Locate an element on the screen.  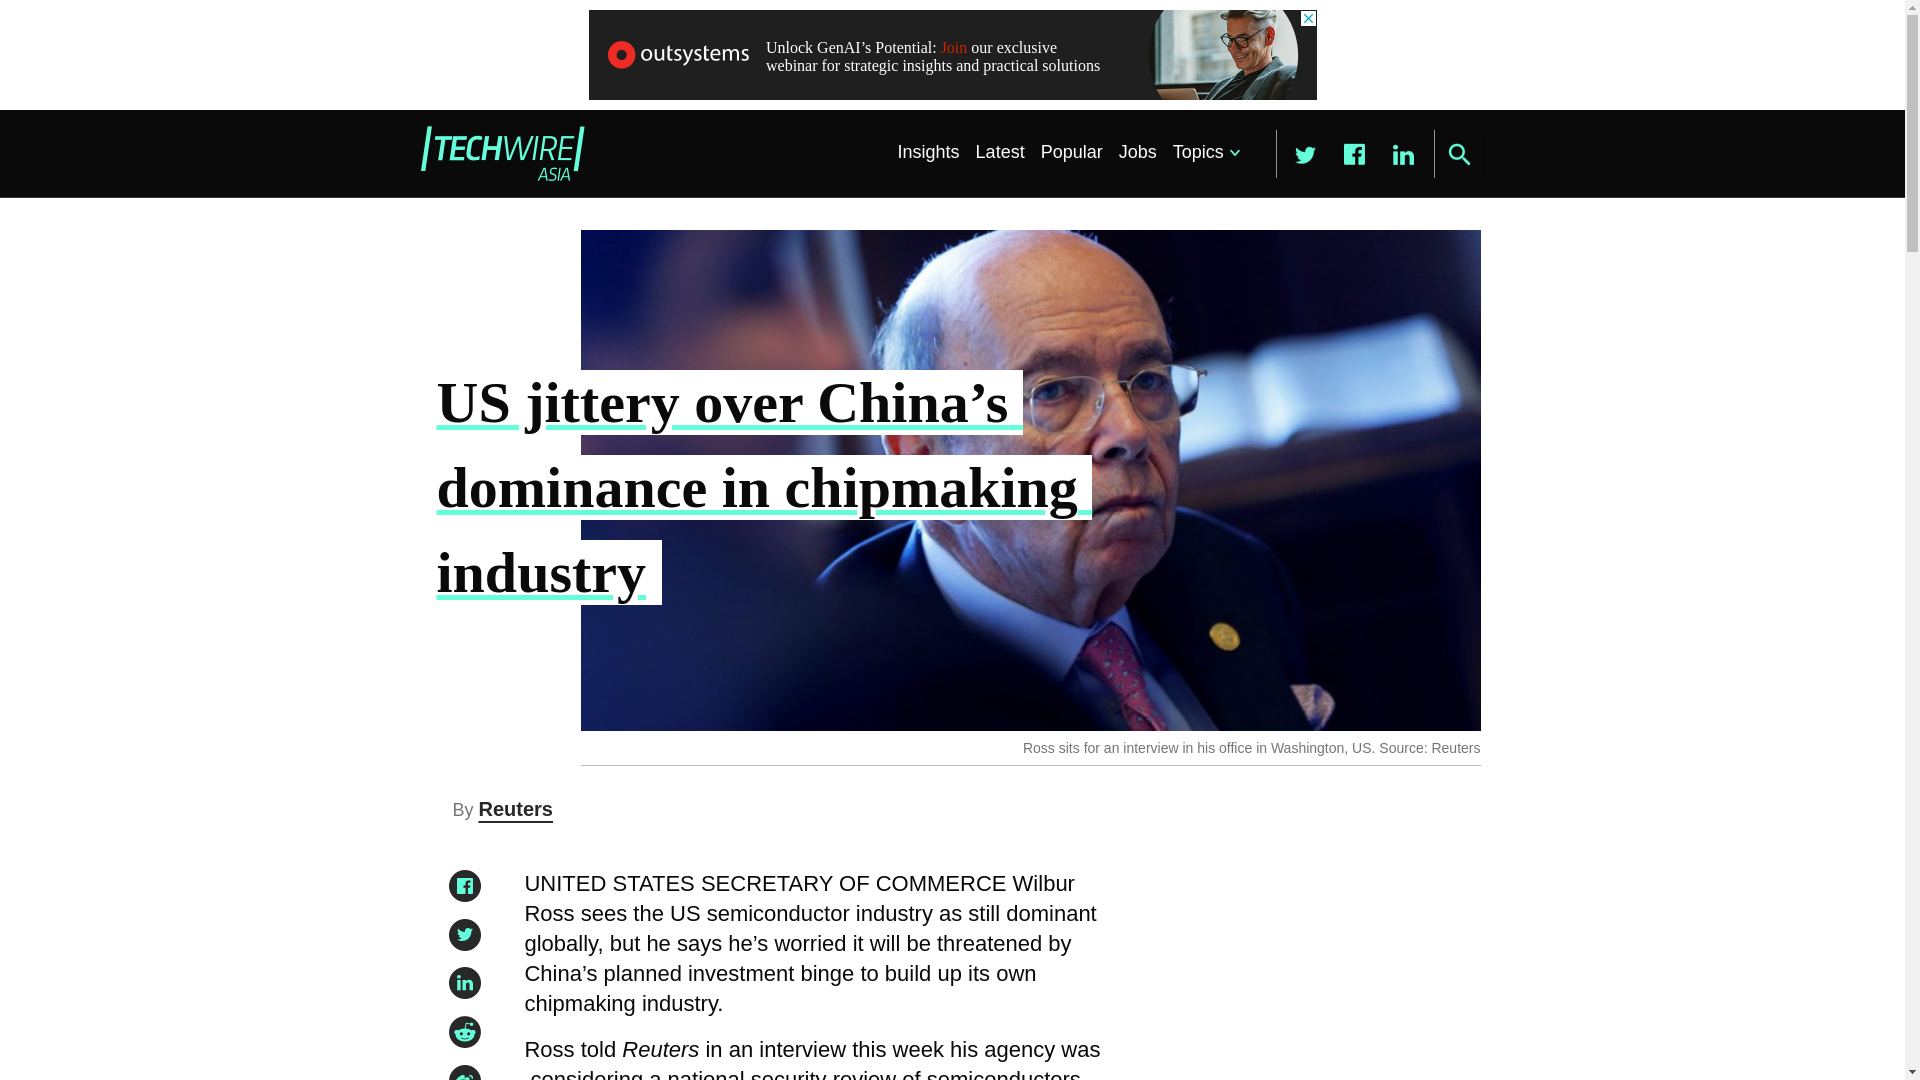
3rd party ad content is located at coordinates (951, 54).